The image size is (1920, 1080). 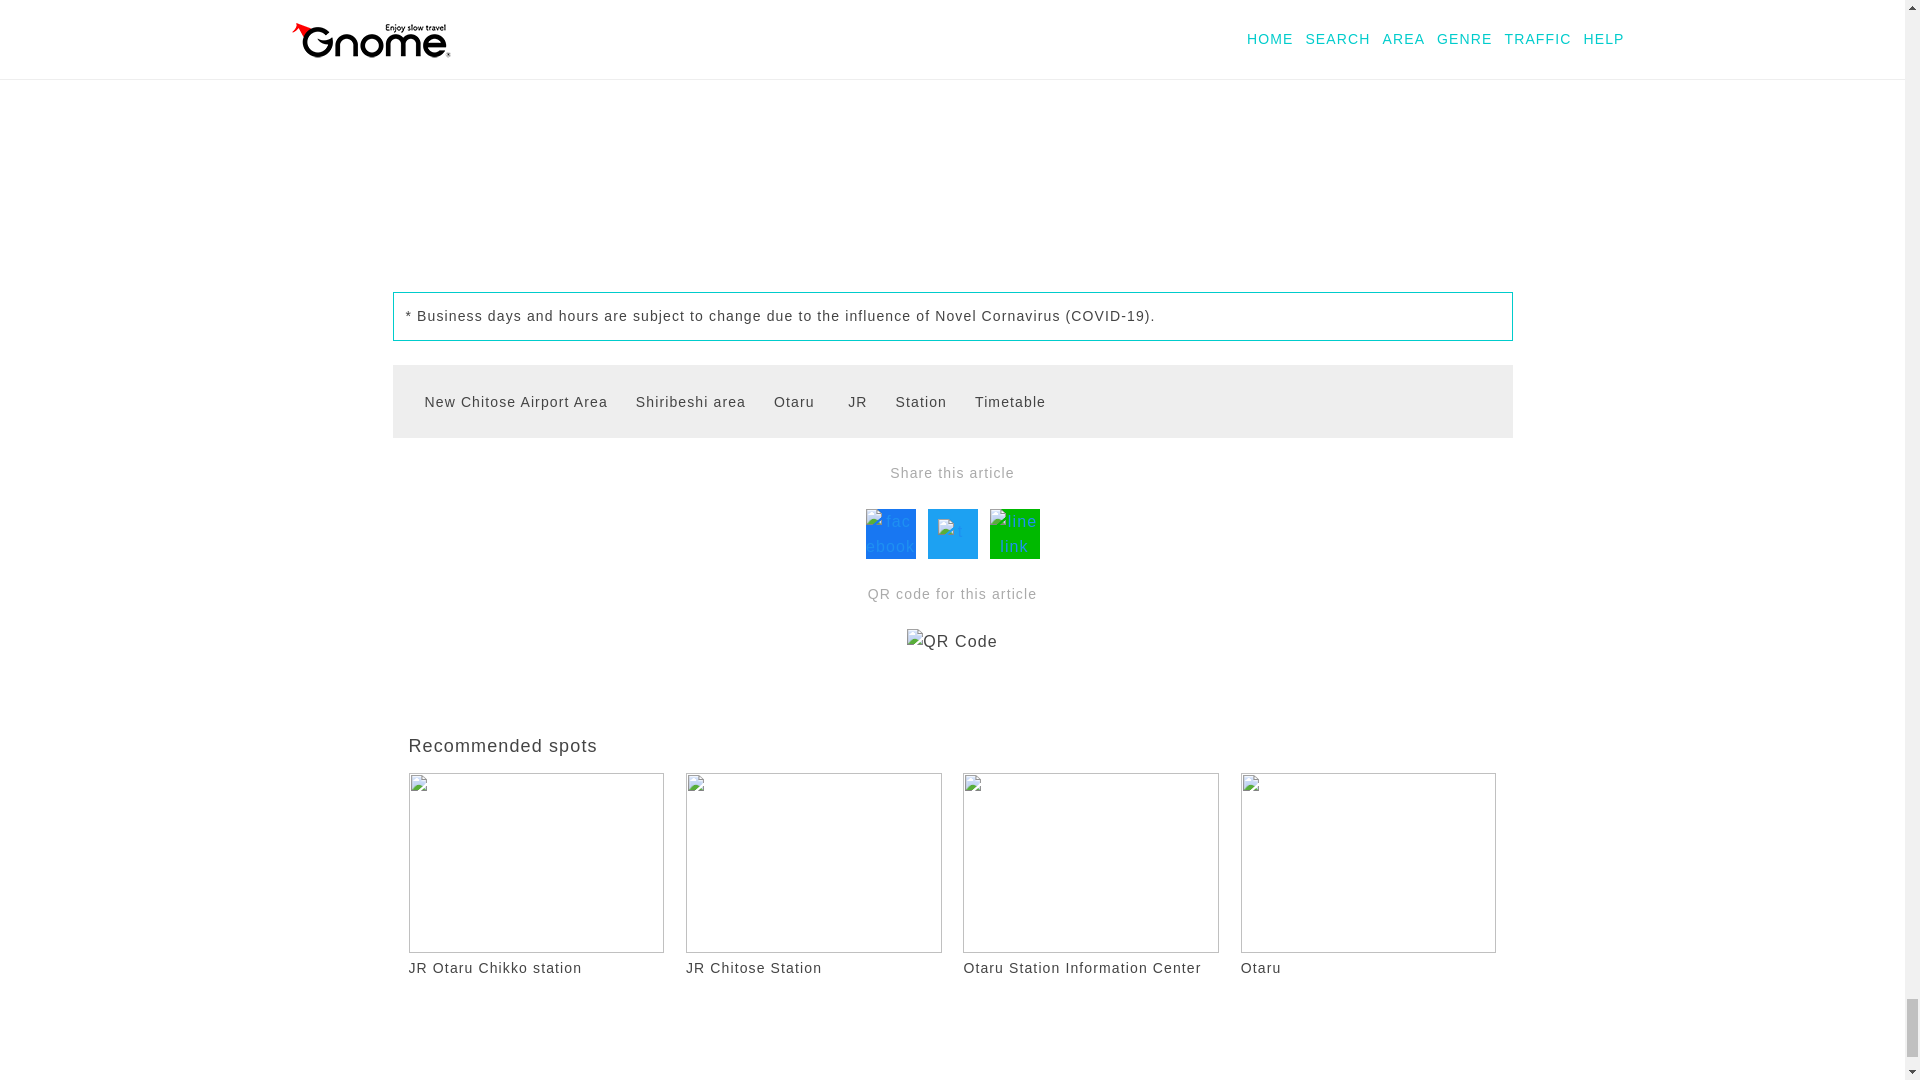 What do you see at coordinates (847, 401) in the screenshot?
I see `JR` at bounding box center [847, 401].